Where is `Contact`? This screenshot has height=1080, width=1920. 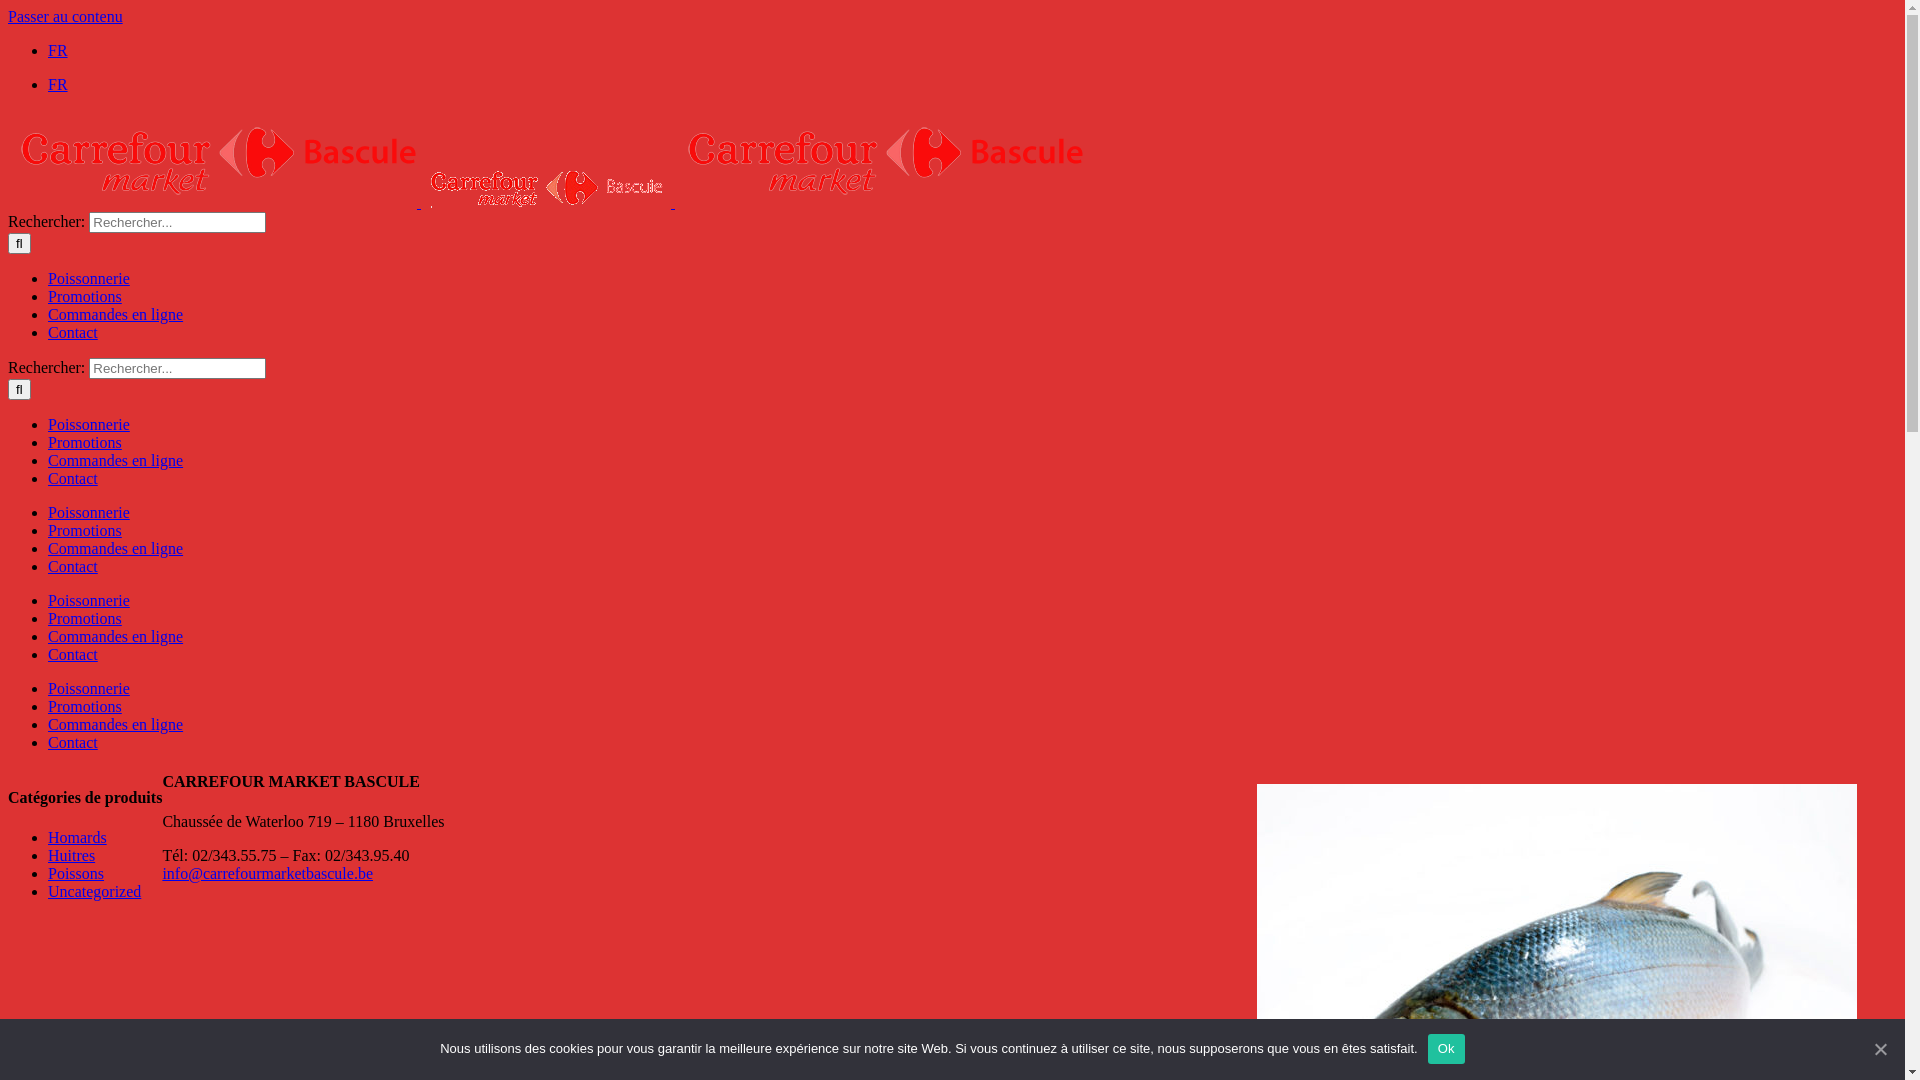 Contact is located at coordinates (73, 654).